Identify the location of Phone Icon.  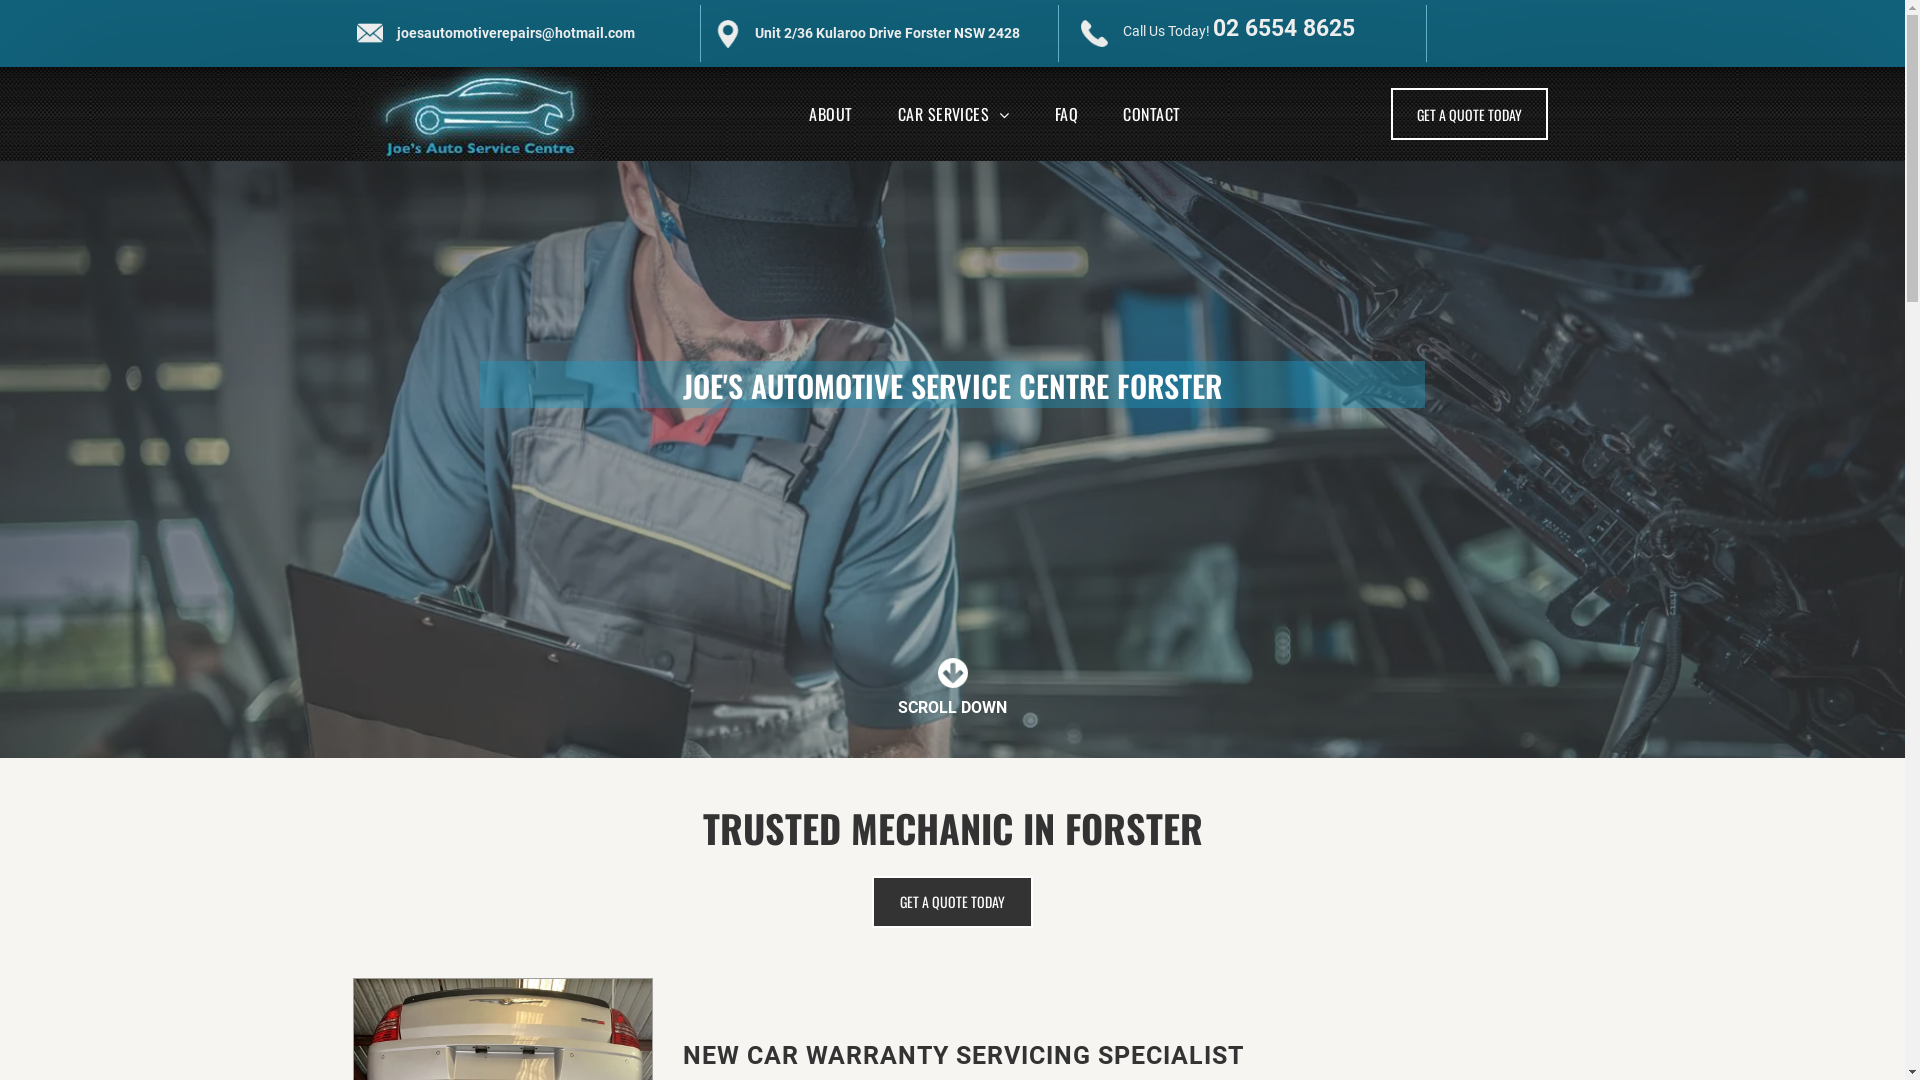
(1094, 34).